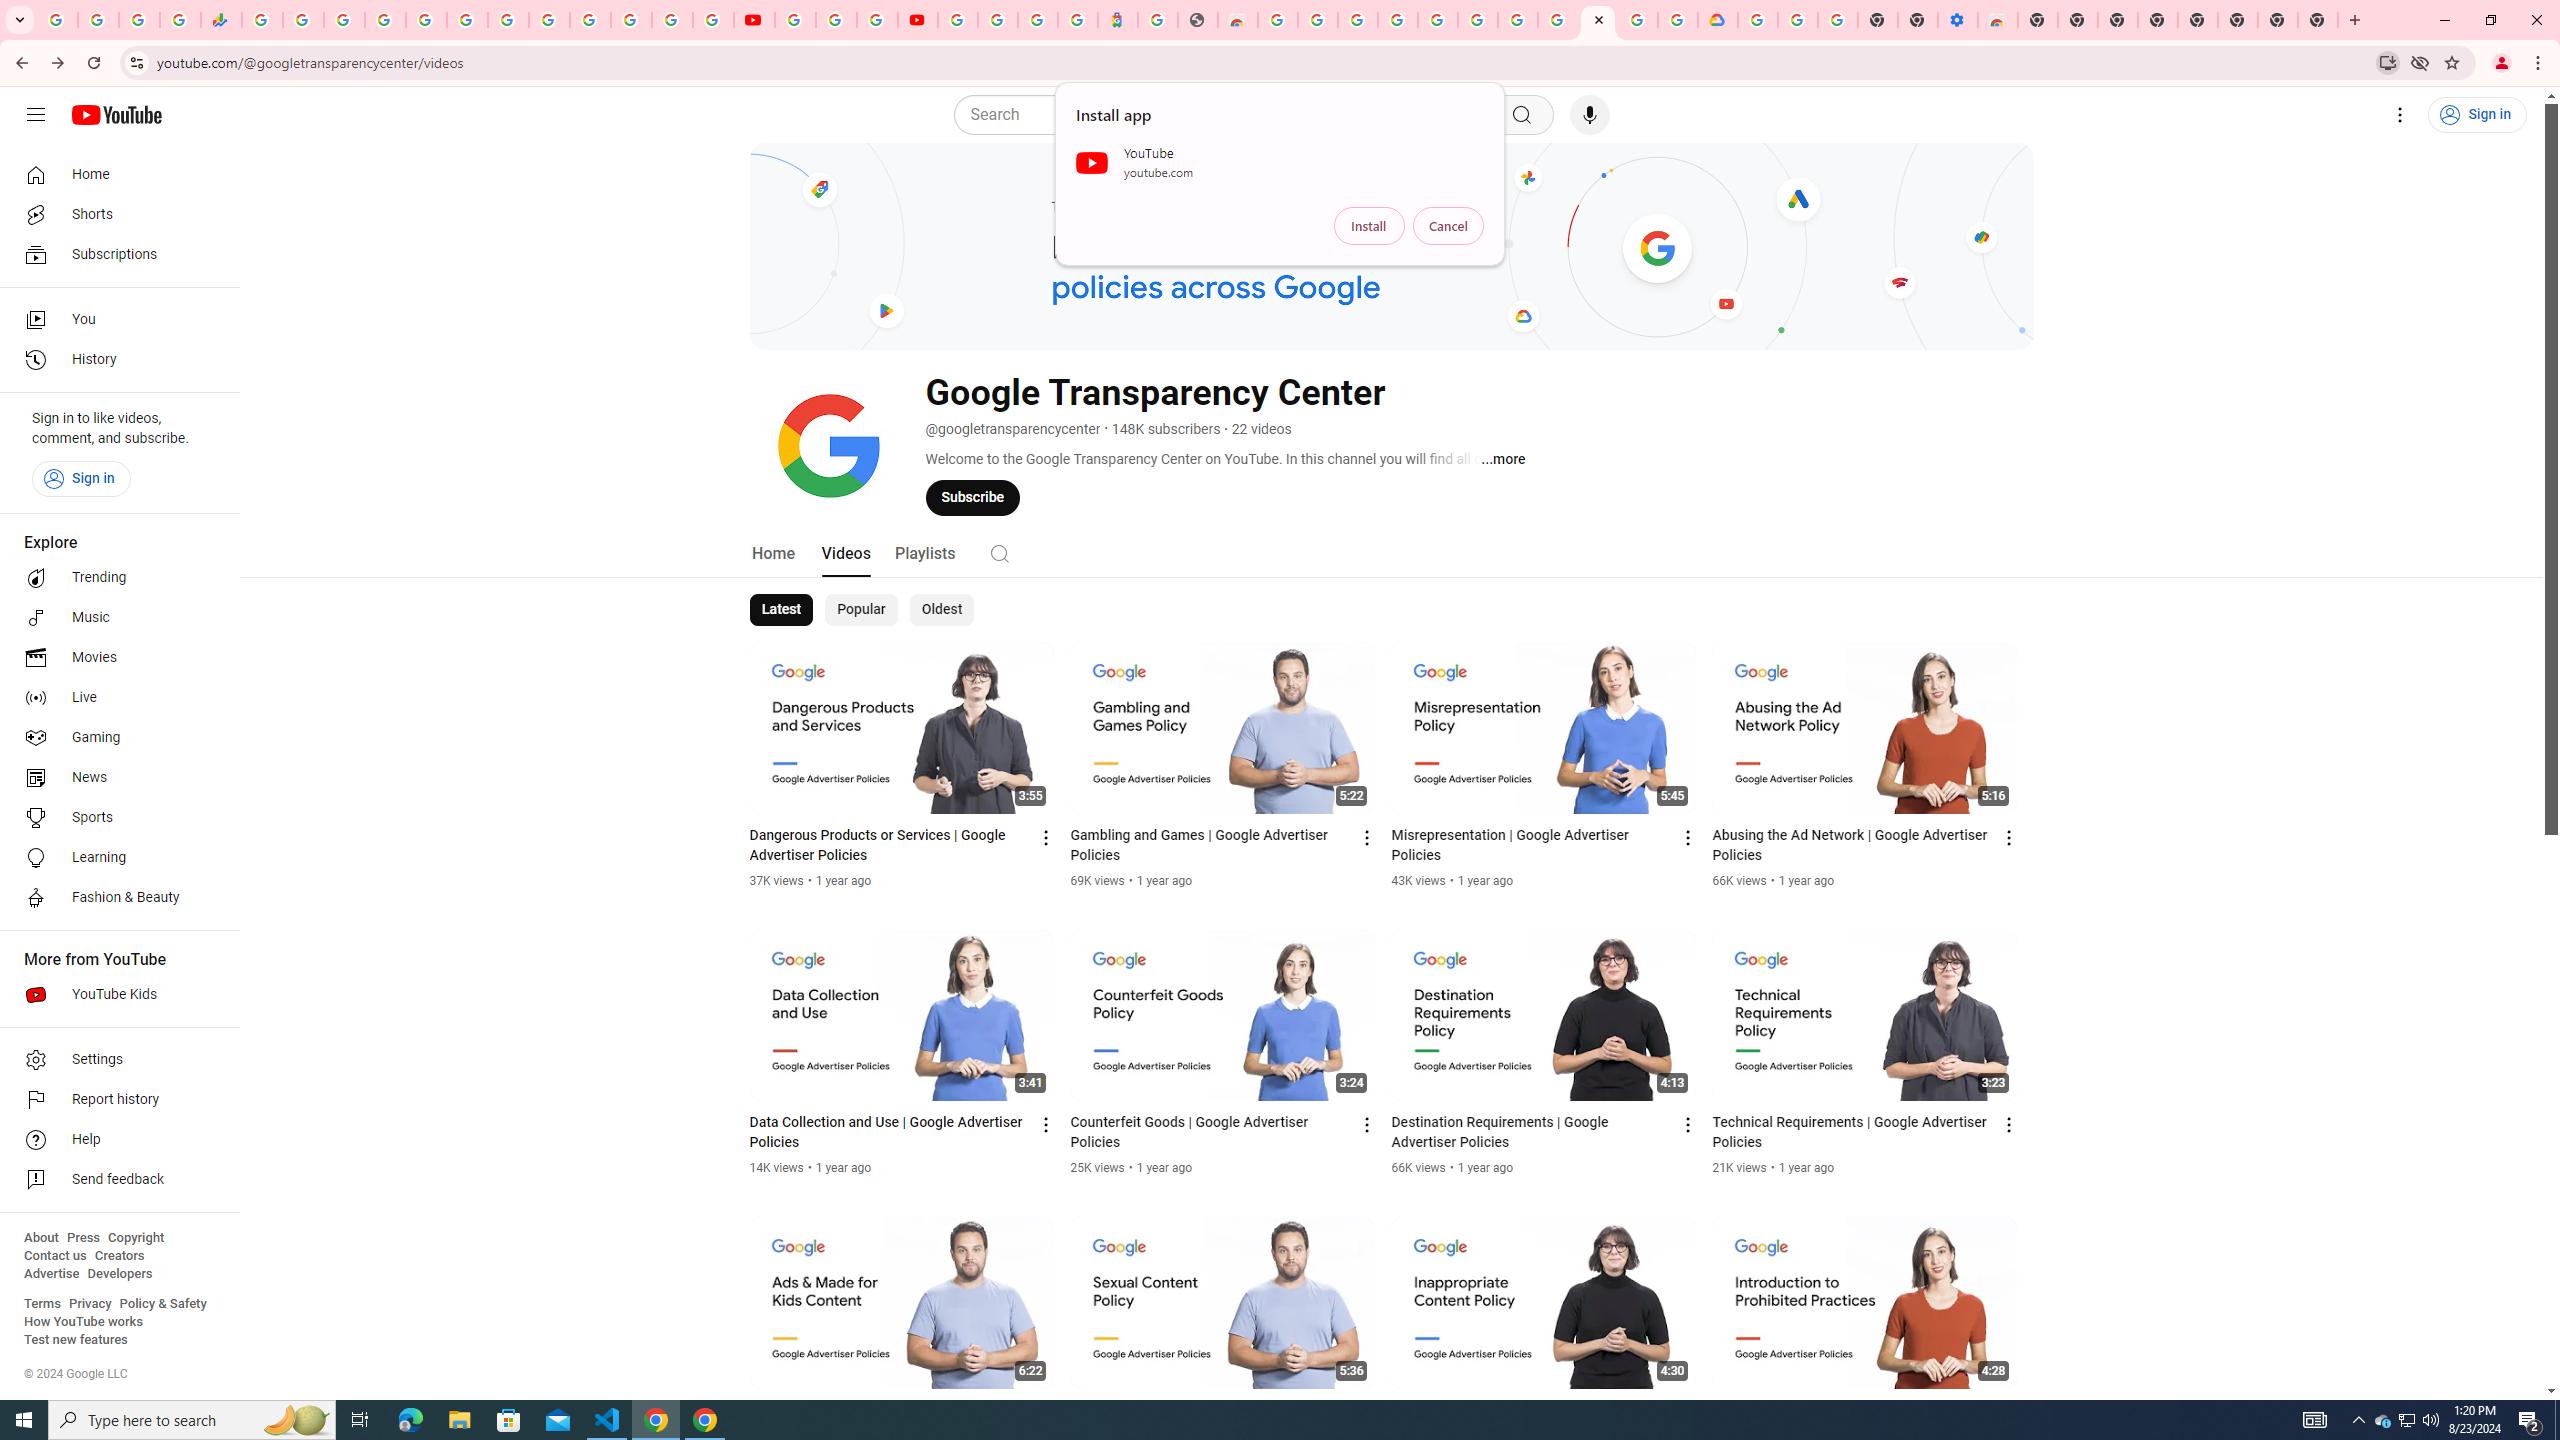 The height and width of the screenshot is (1440, 2560). What do you see at coordinates (1397, 20) in the screenshot?
I see `Ad Settings` at bounding box center [1397, 20].